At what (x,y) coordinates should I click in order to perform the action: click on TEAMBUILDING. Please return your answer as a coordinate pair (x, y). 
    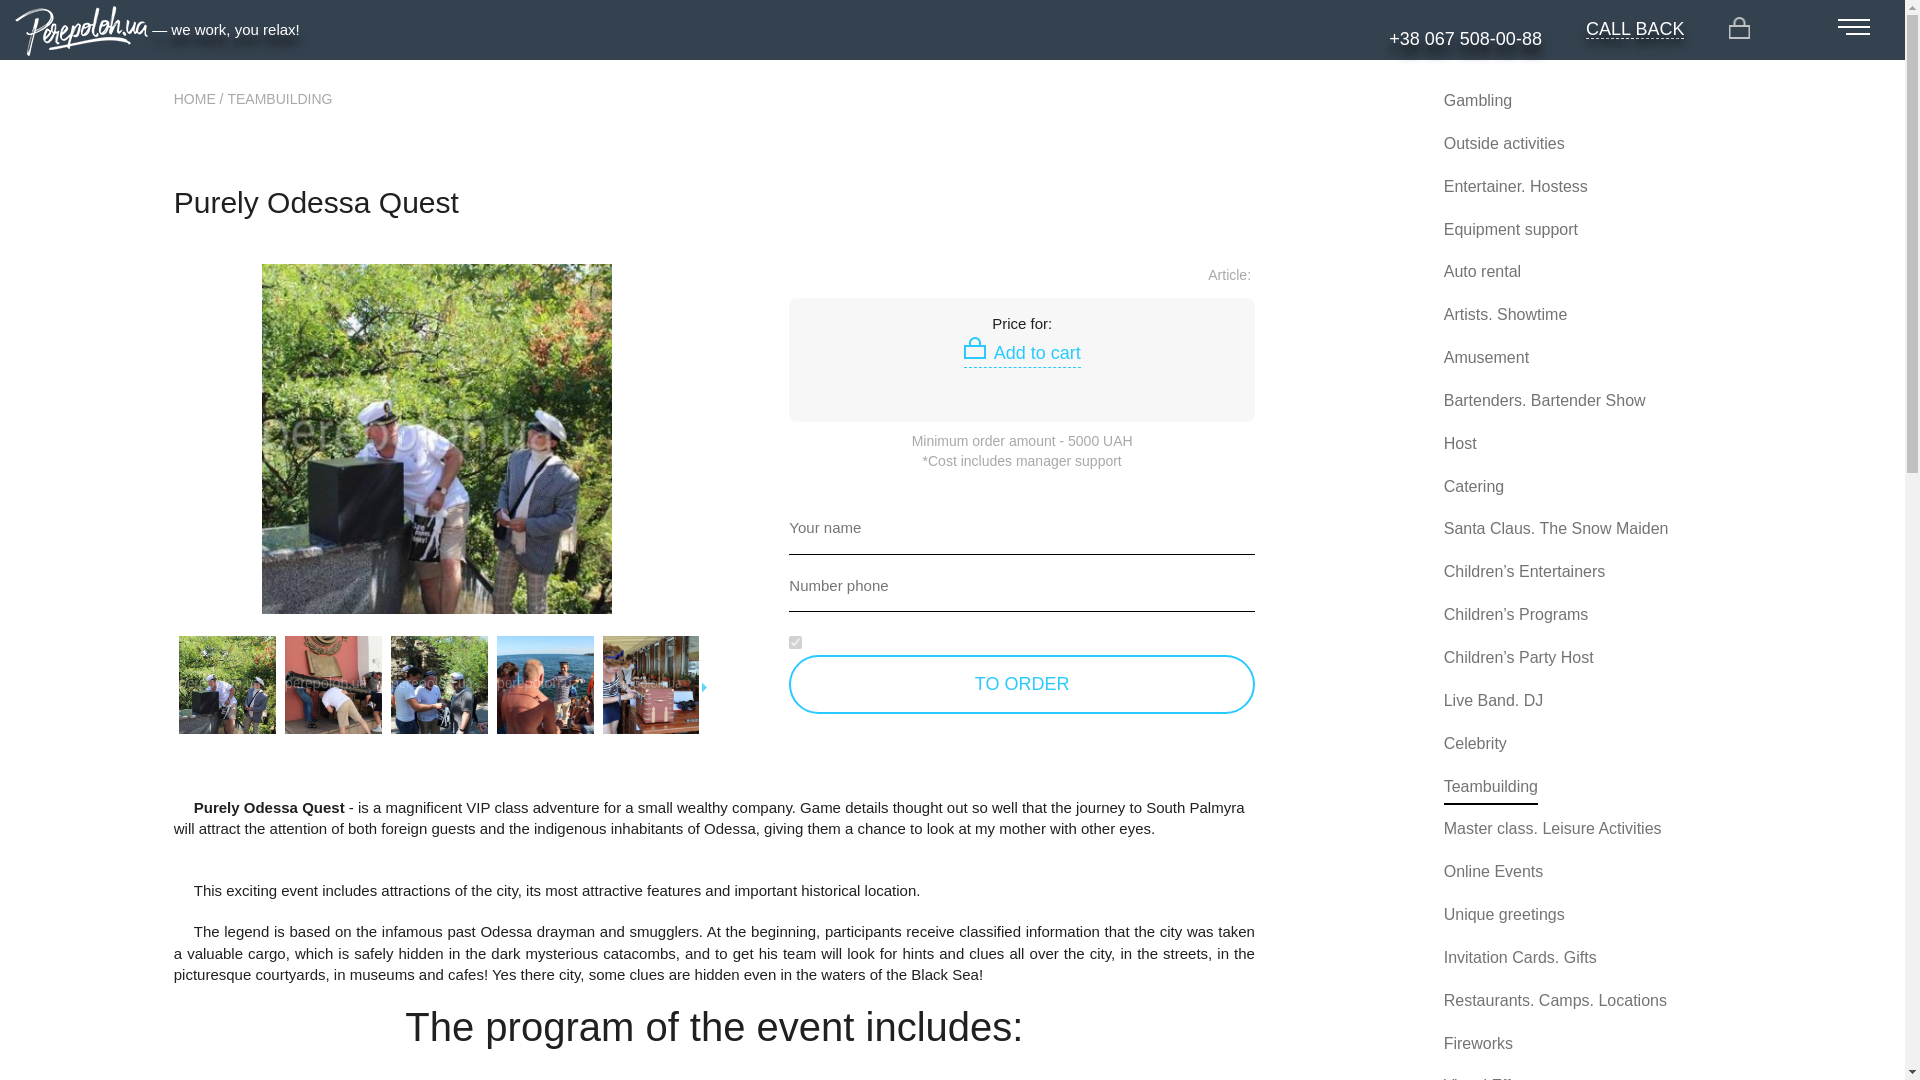
    Looking at the image, I should click on (279, 98).